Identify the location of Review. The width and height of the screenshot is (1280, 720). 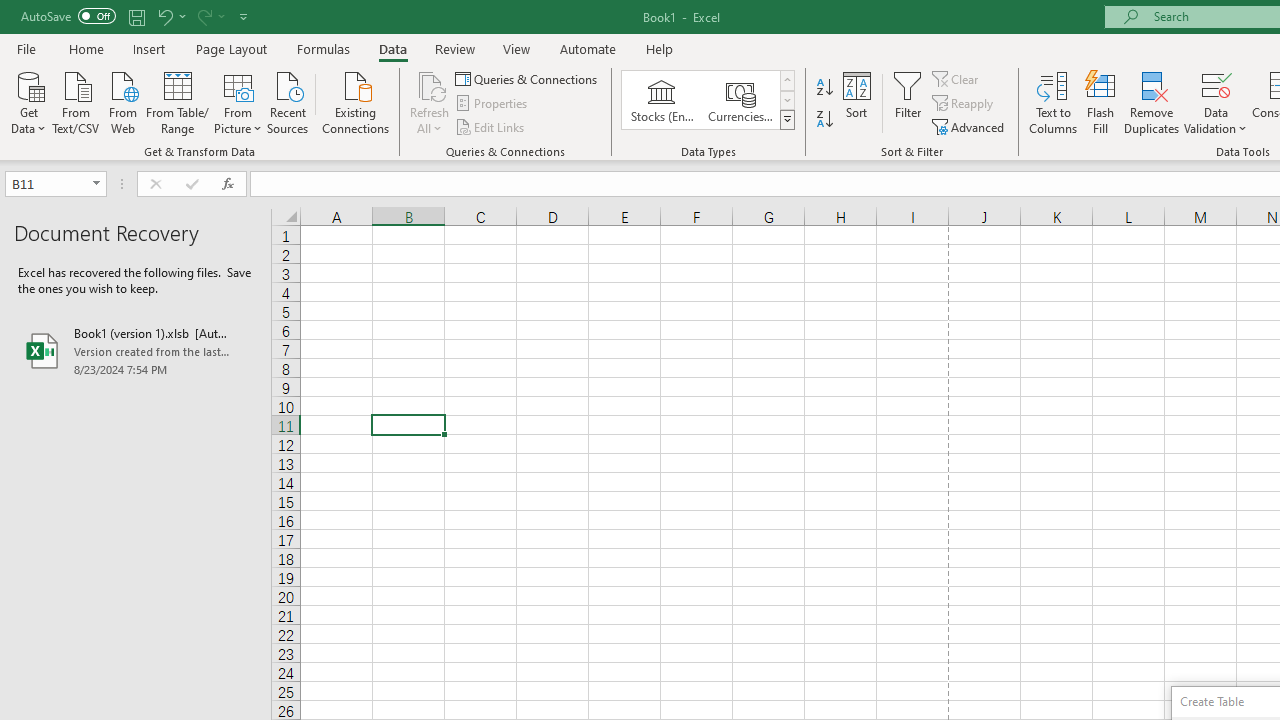
(454, 48).